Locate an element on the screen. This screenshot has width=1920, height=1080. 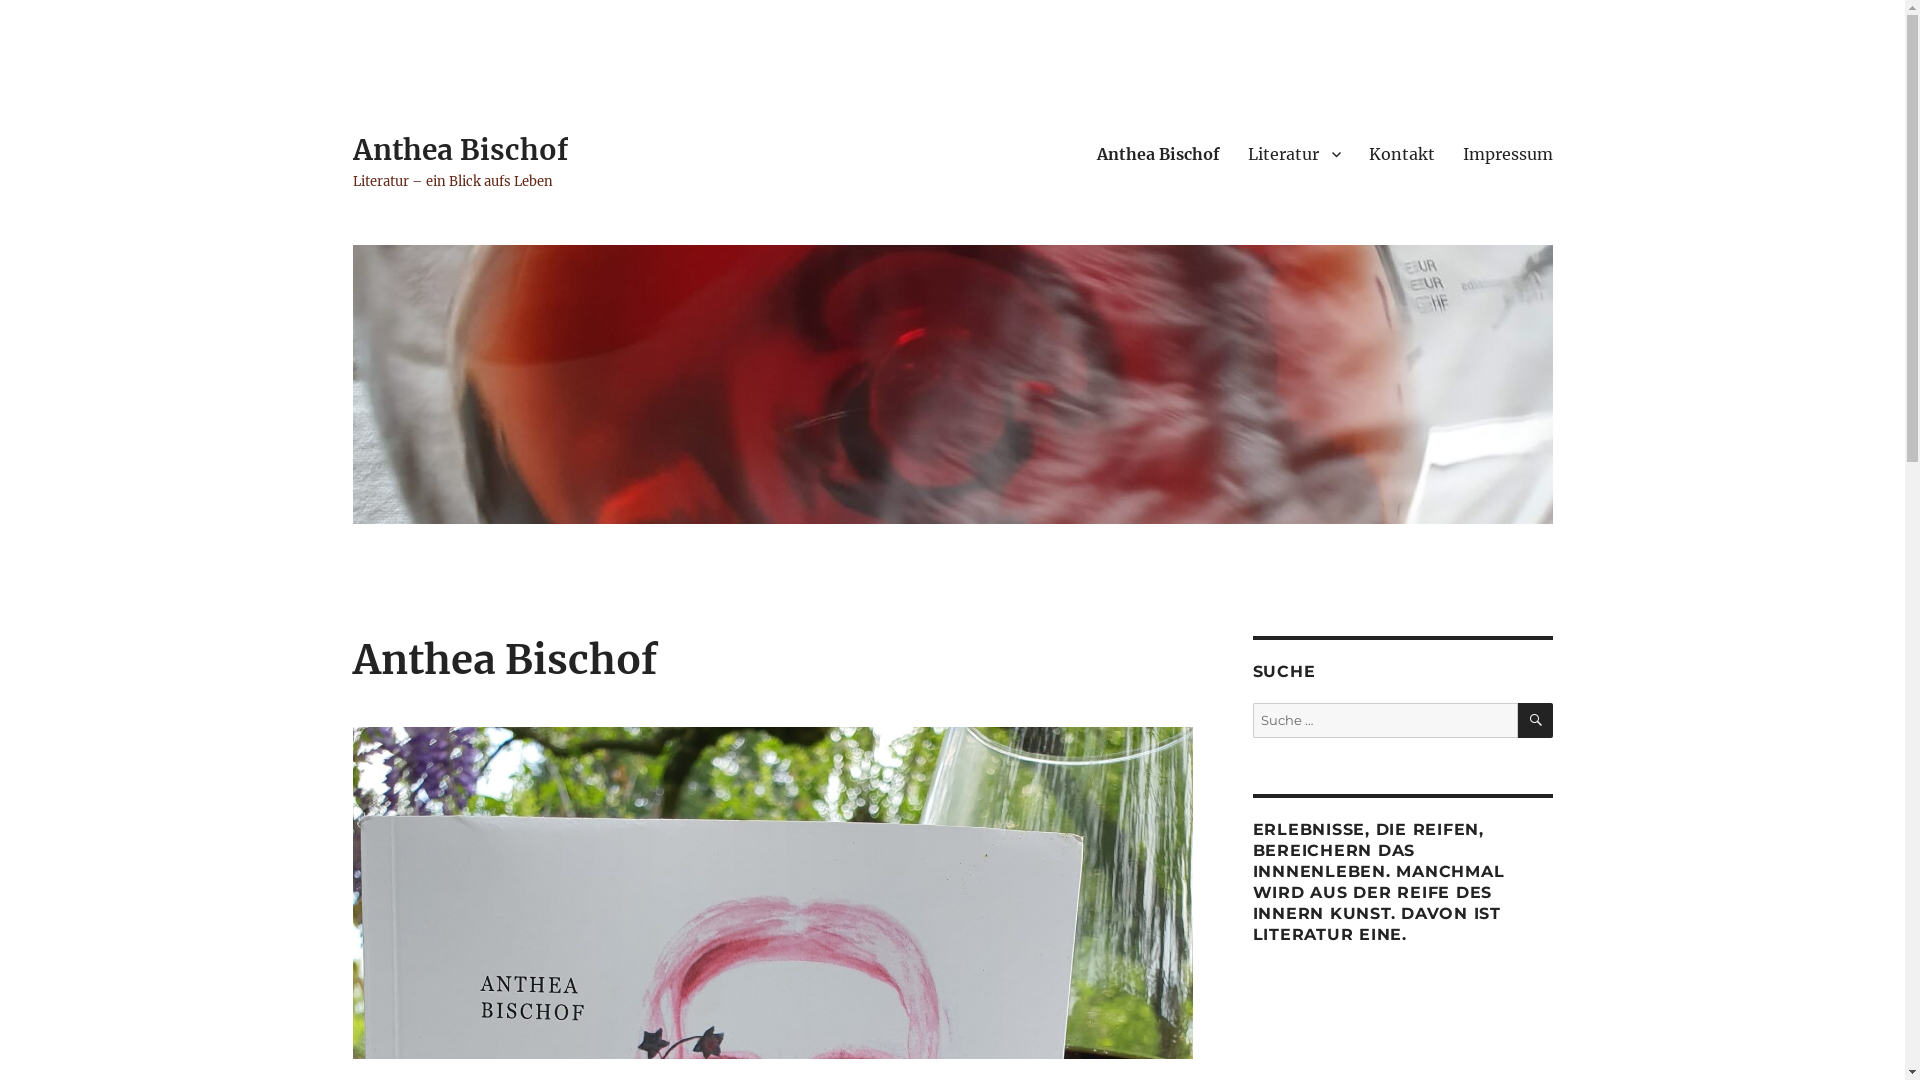
Literatur is located at coordinates (1294, 154).